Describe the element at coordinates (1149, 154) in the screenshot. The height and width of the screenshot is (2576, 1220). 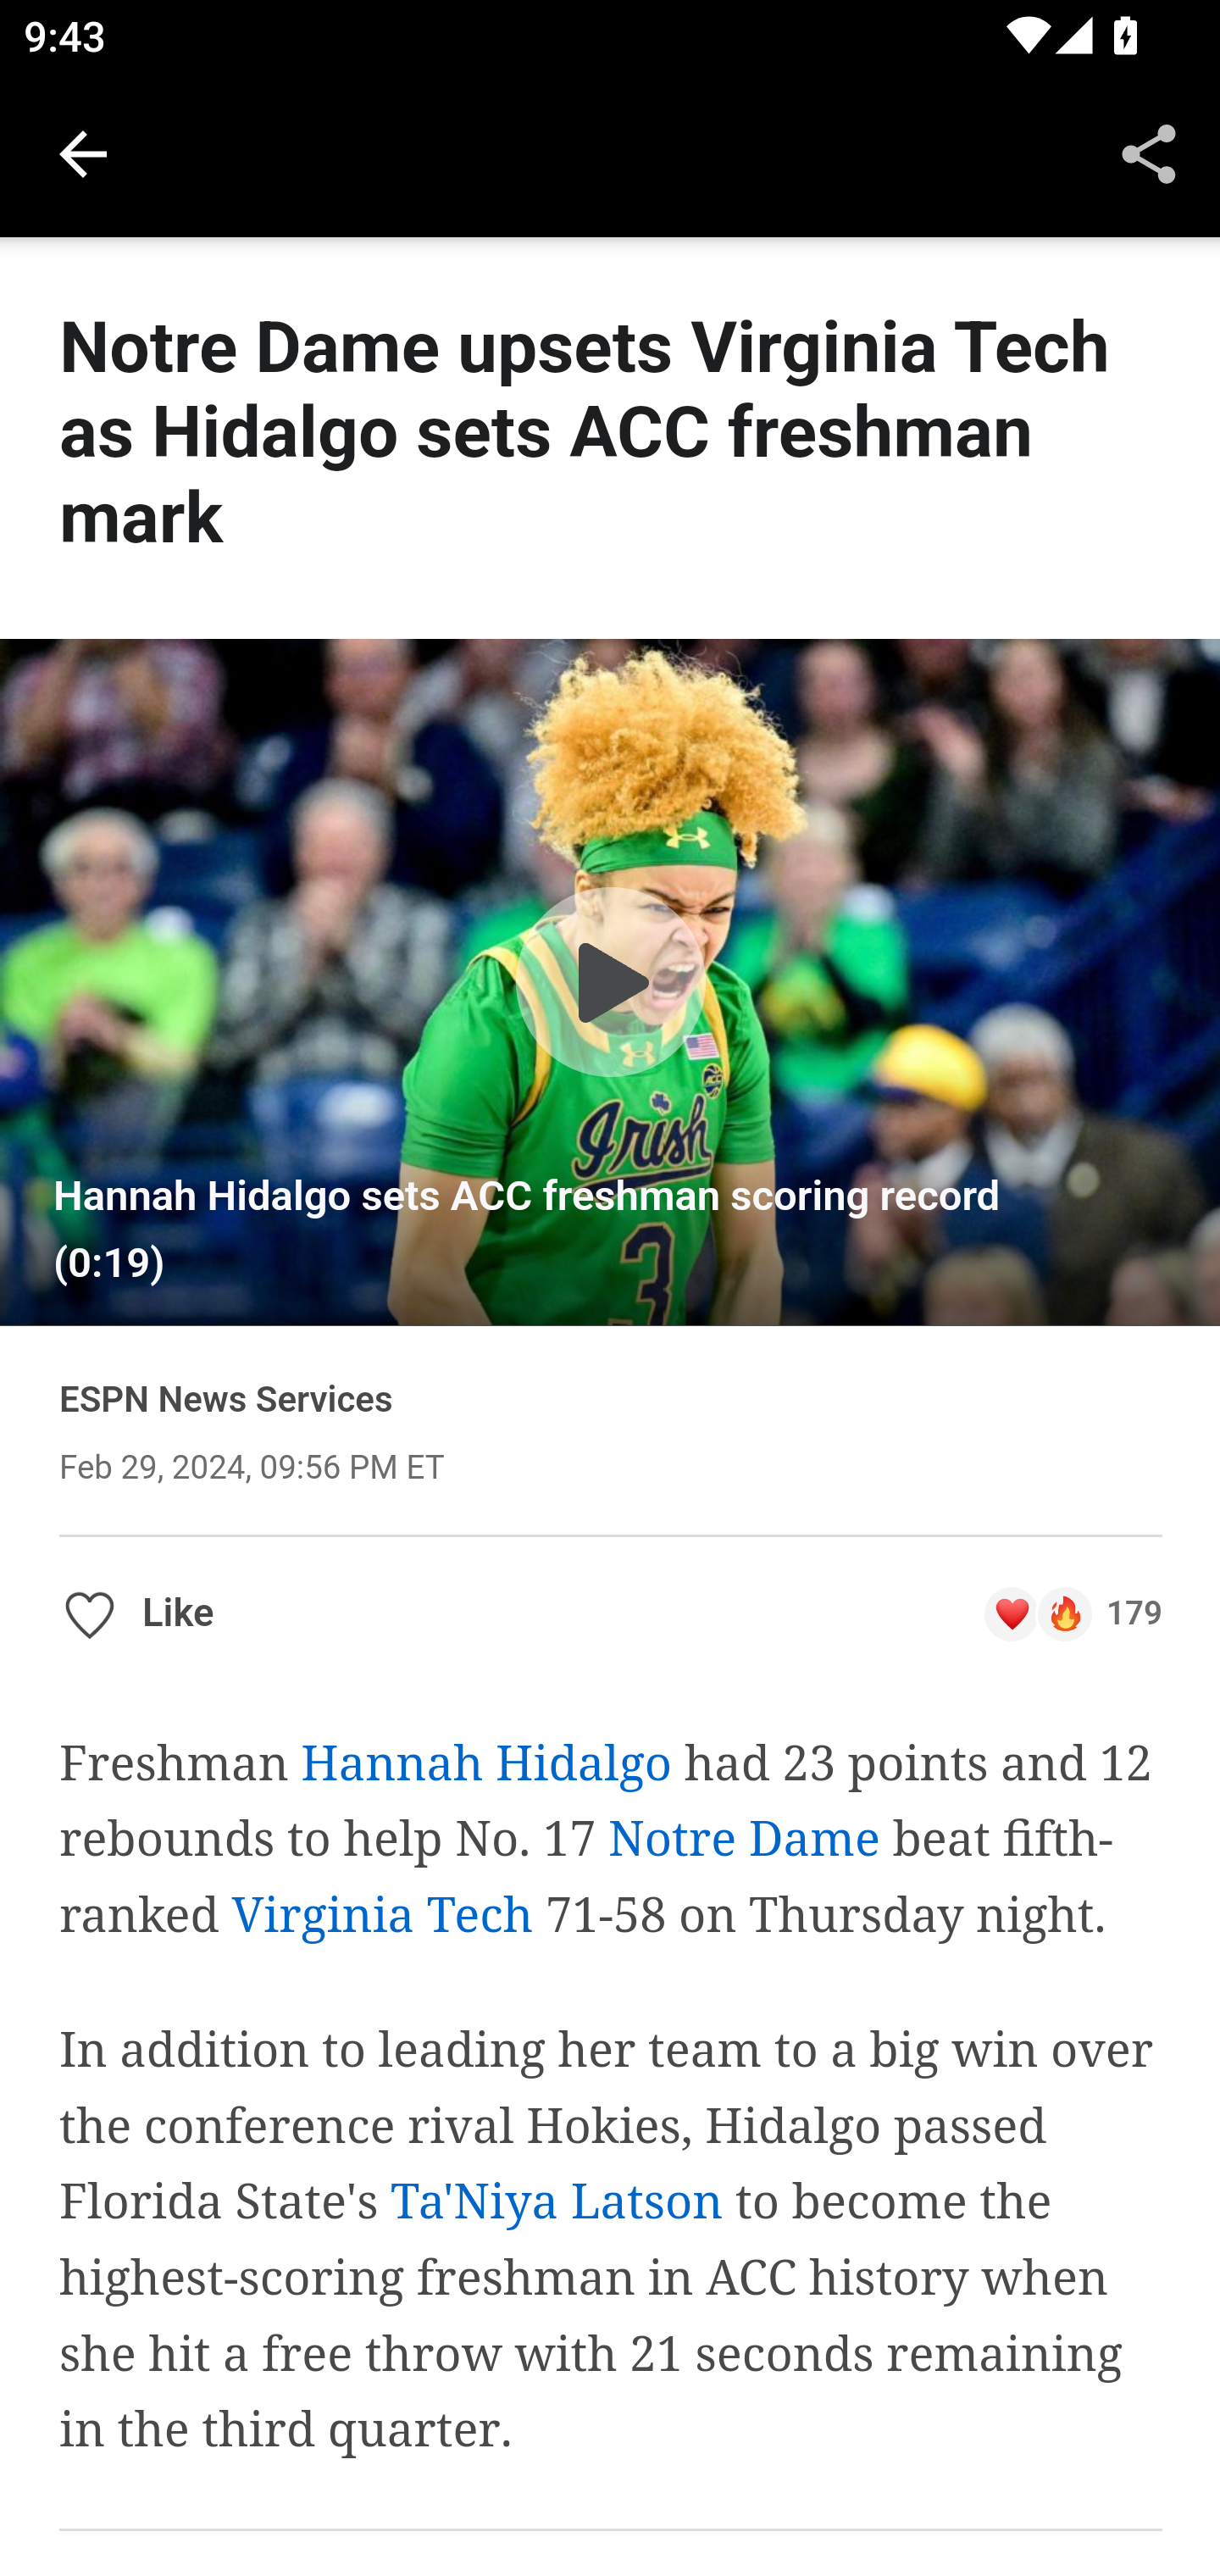
I see `Share` at that location.